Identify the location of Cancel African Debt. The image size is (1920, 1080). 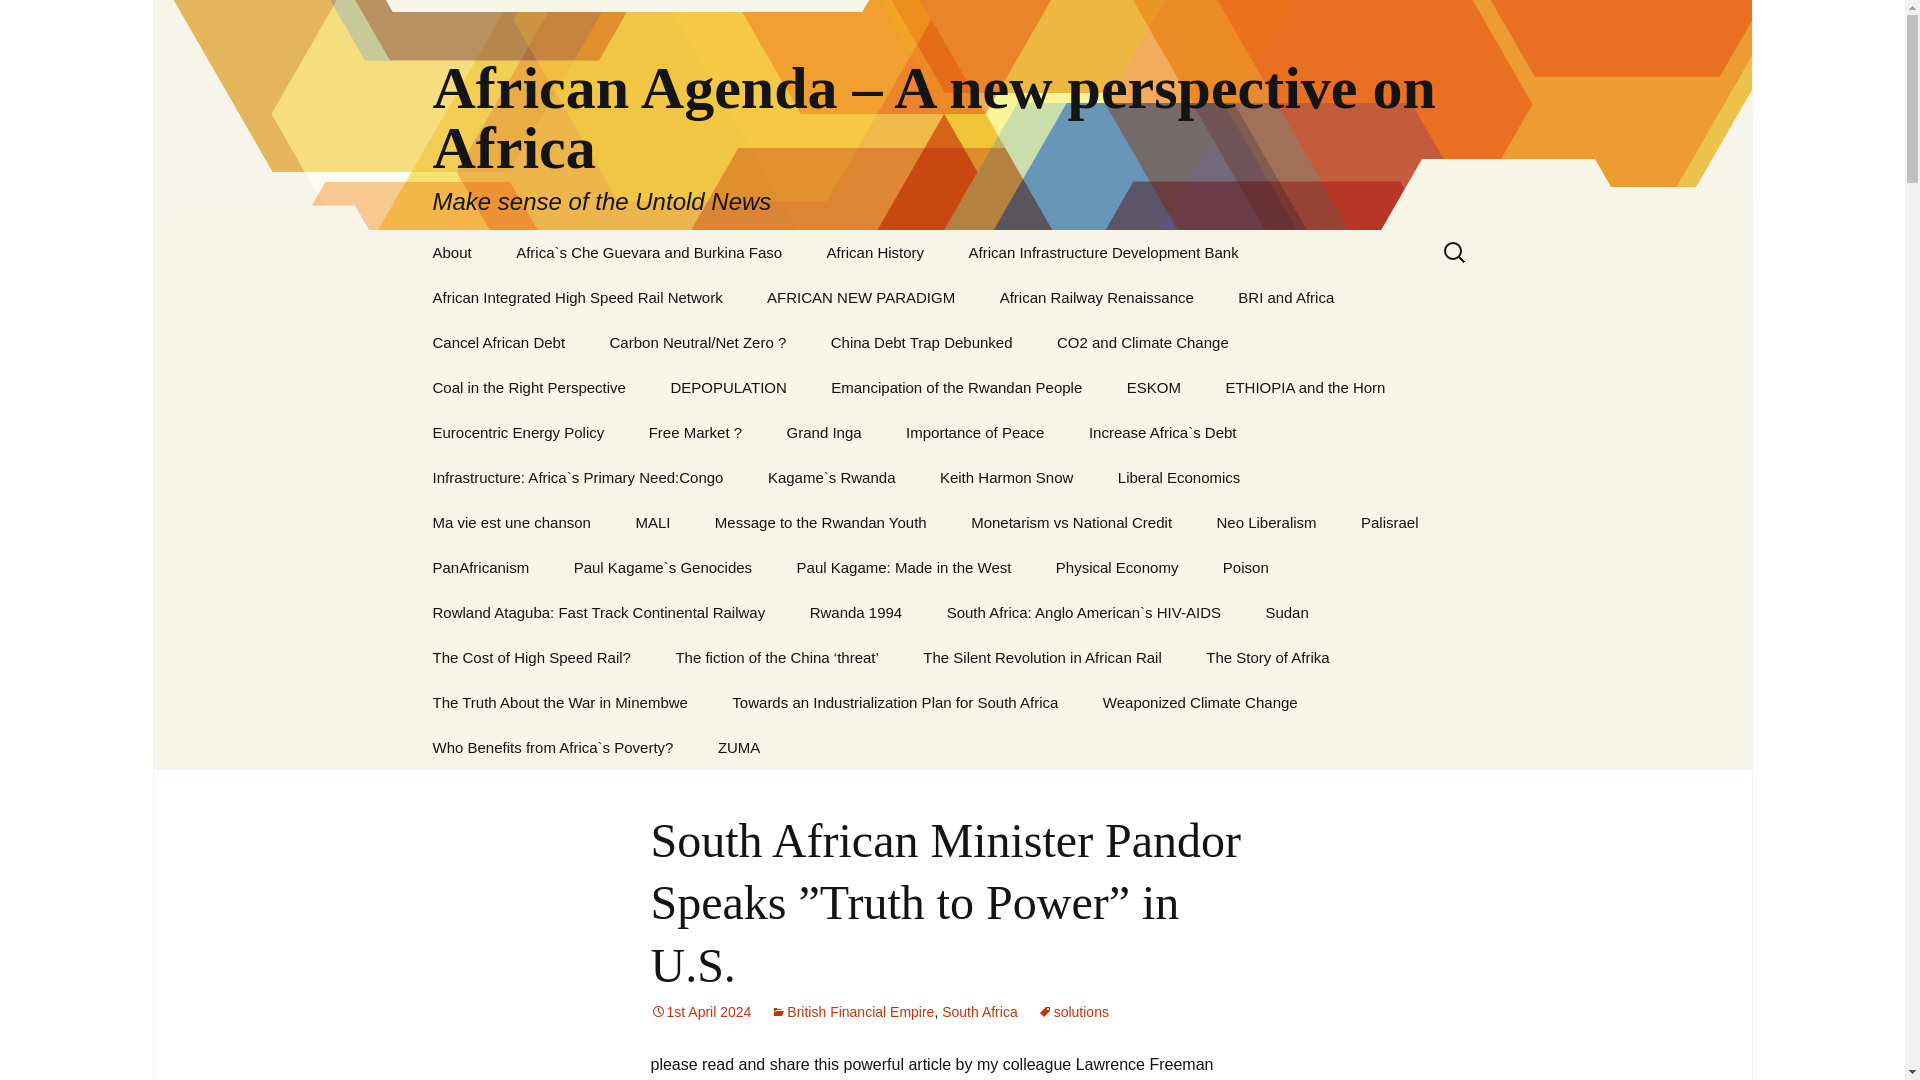
(498, 342).